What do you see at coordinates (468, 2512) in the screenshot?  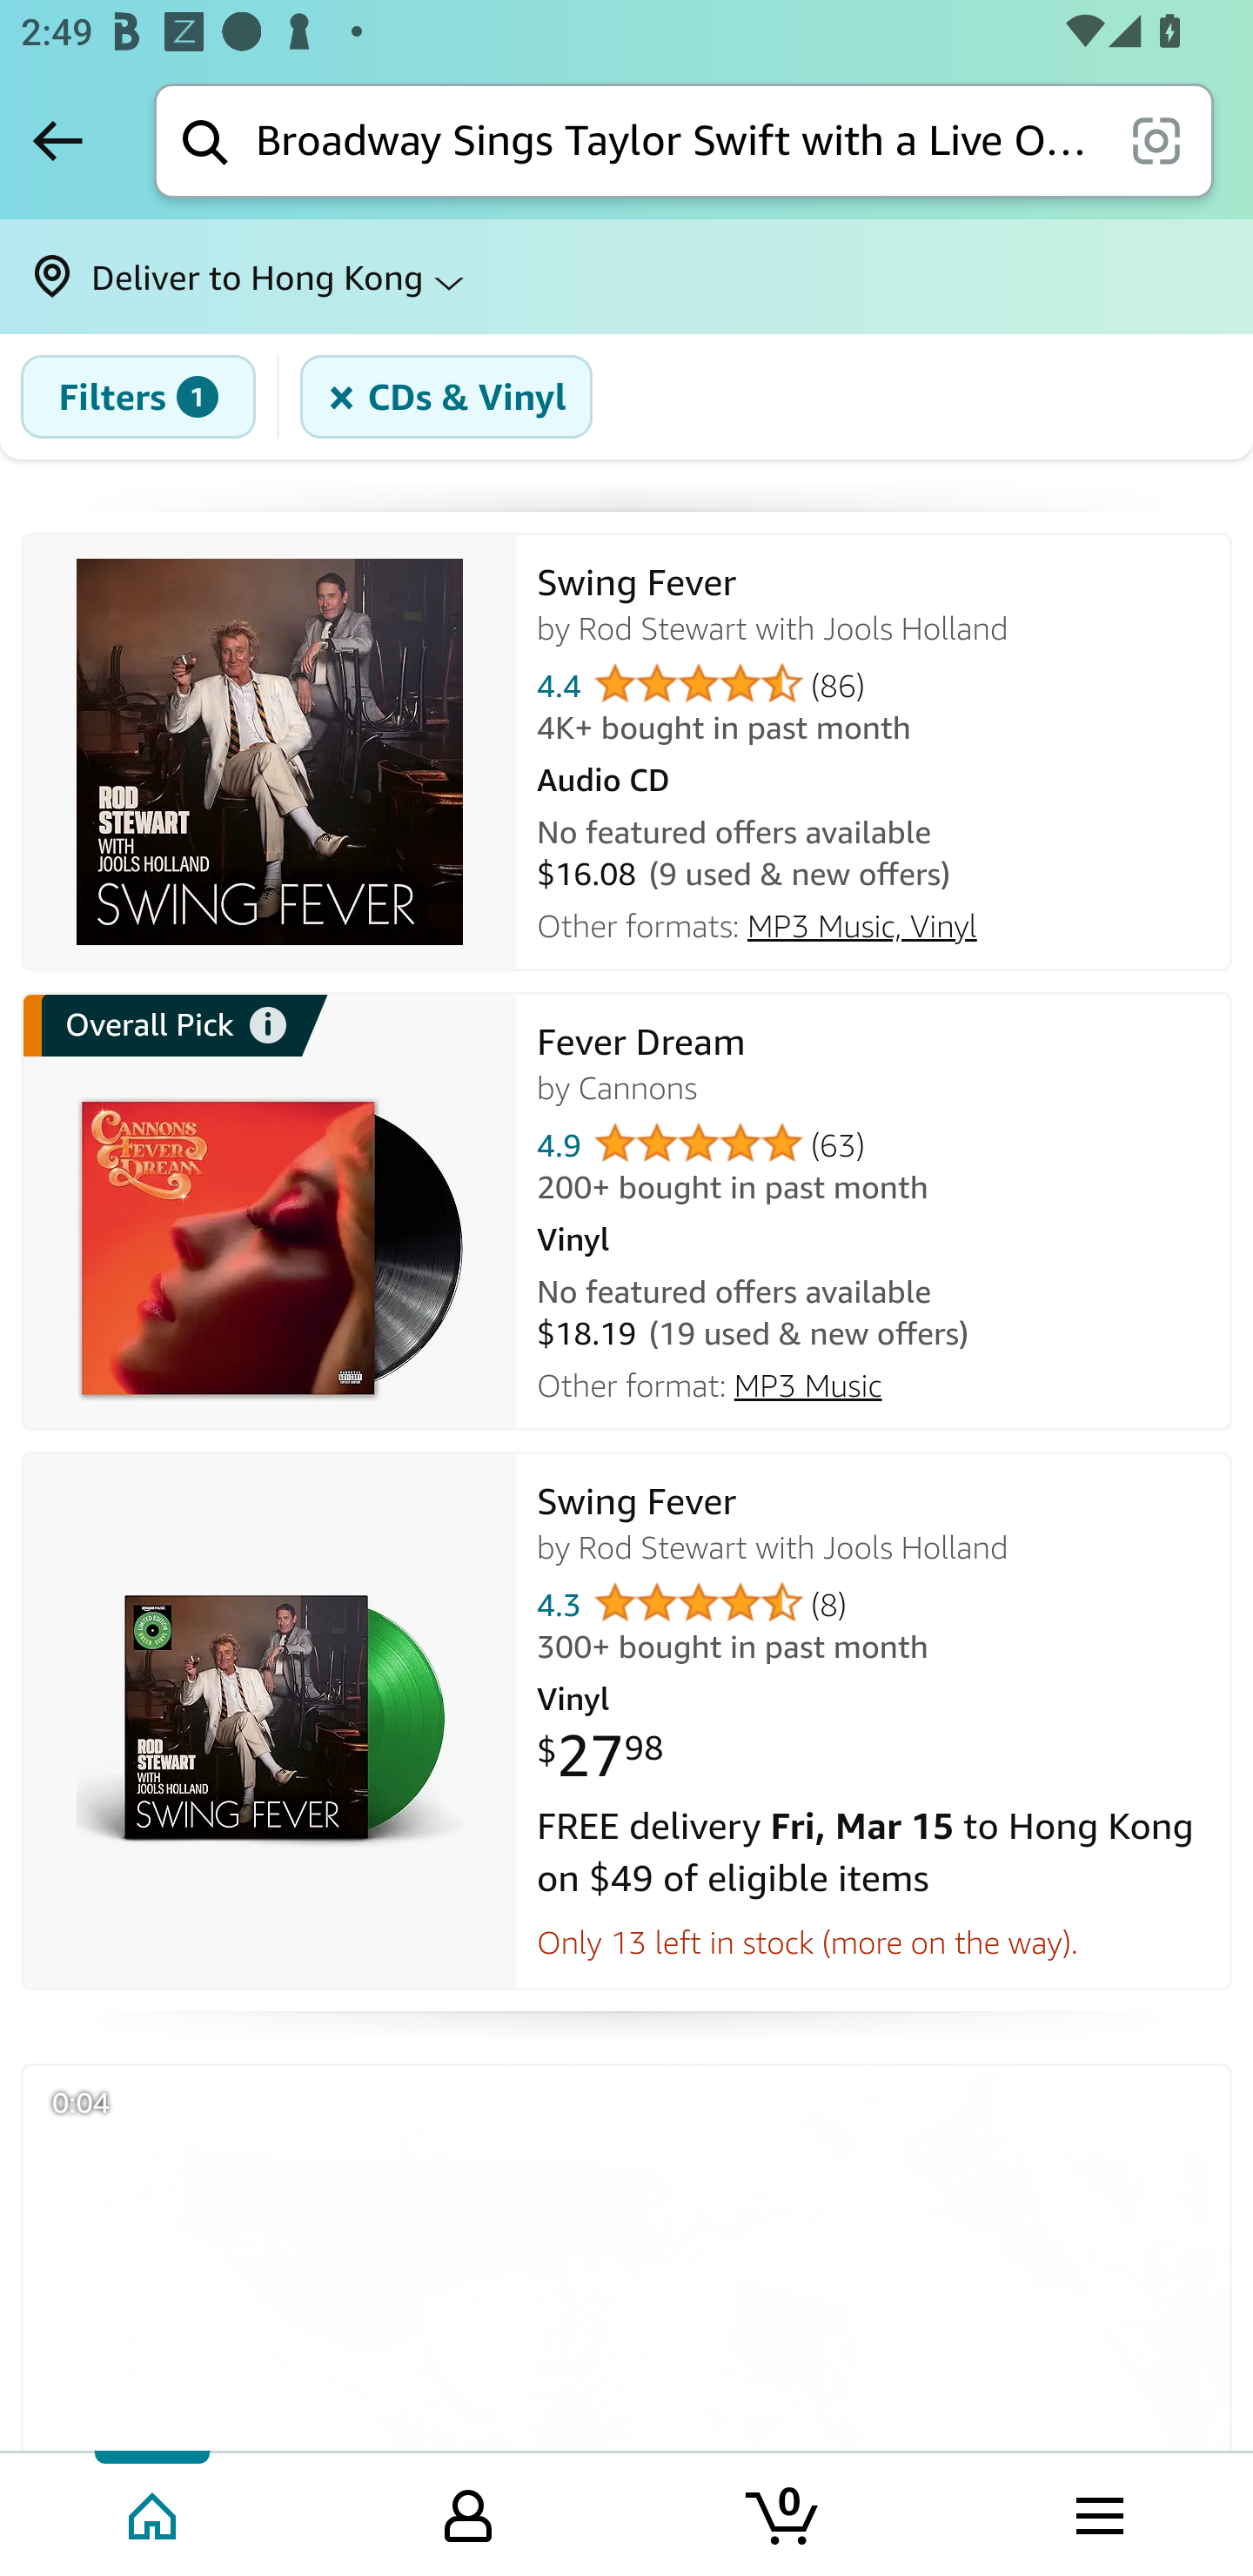 I see `Your Amazon.com Tab 2 of 4` at bounding box center [468, 2512].